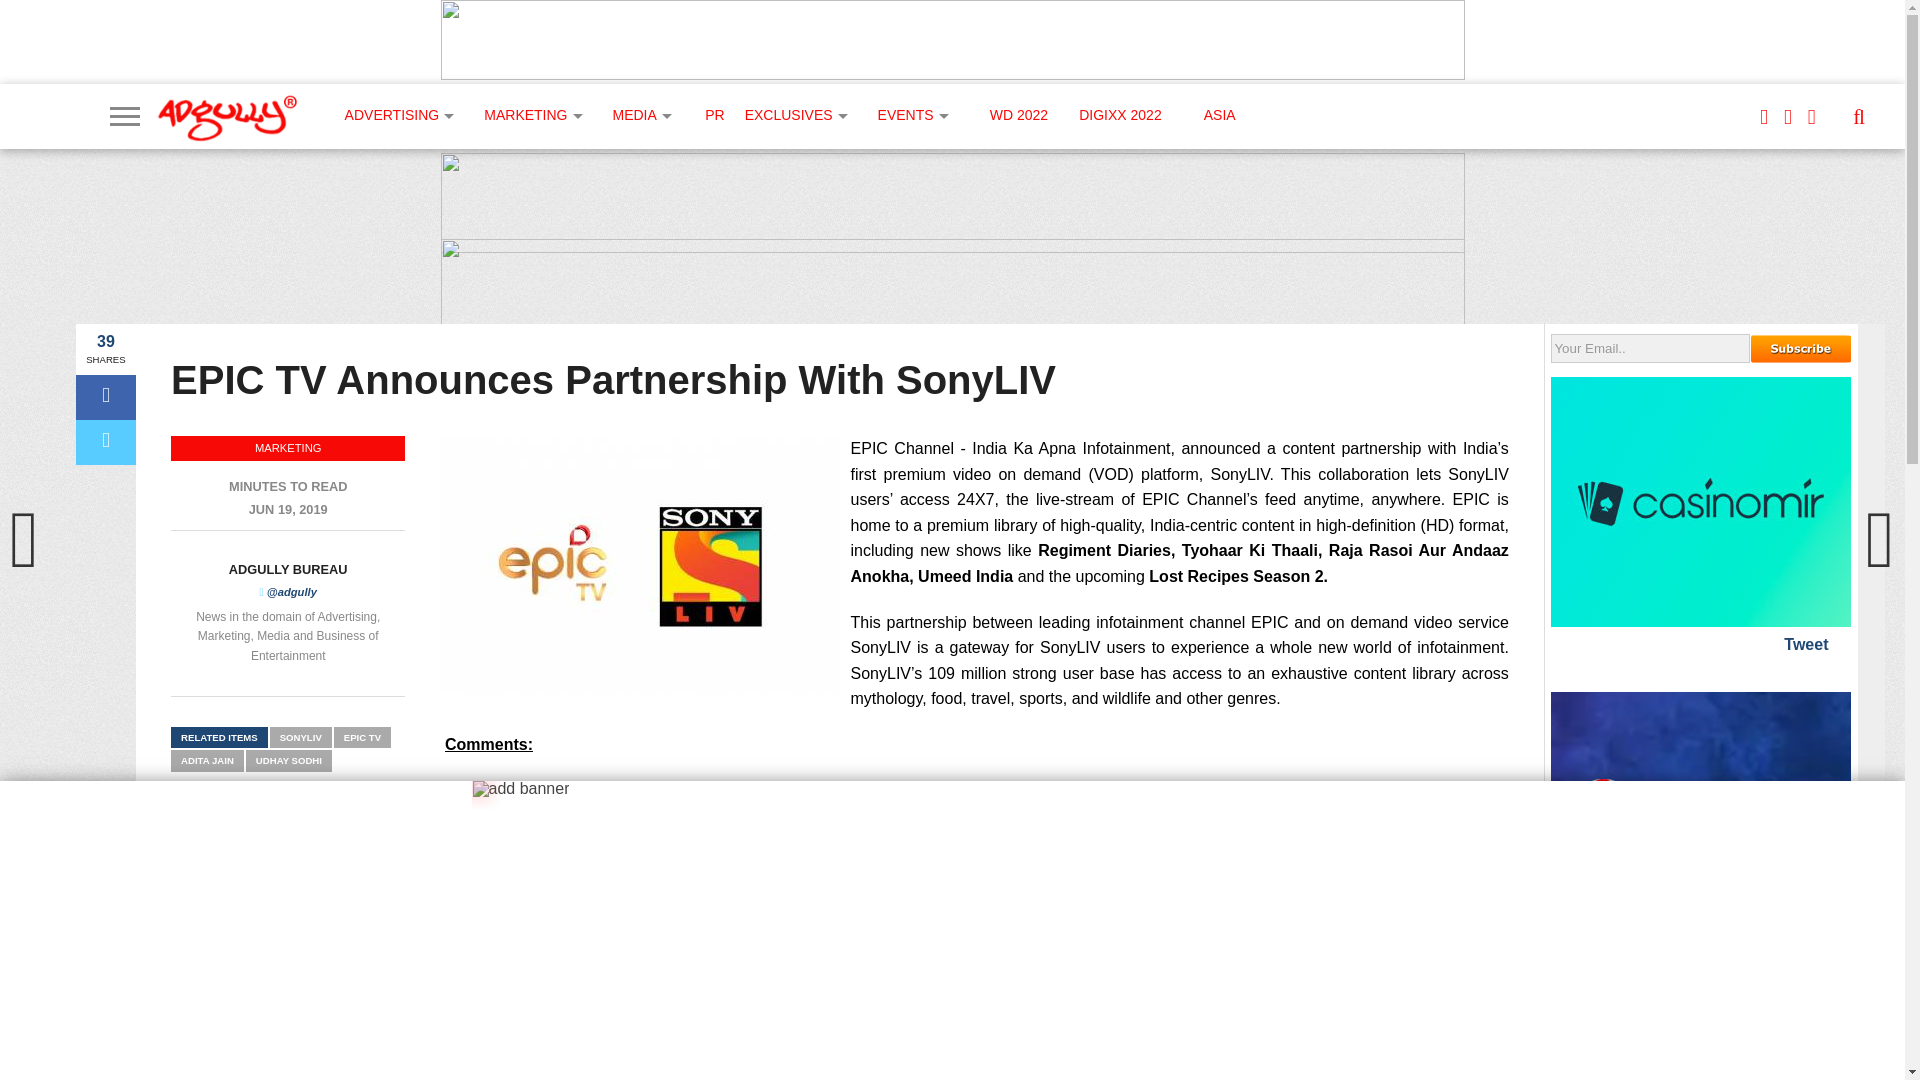 The image size is (1920, 1080). Describe the element at coordinates (288, 568) in the screenshot. I see `Posts by Adgully Bureau` at that location.